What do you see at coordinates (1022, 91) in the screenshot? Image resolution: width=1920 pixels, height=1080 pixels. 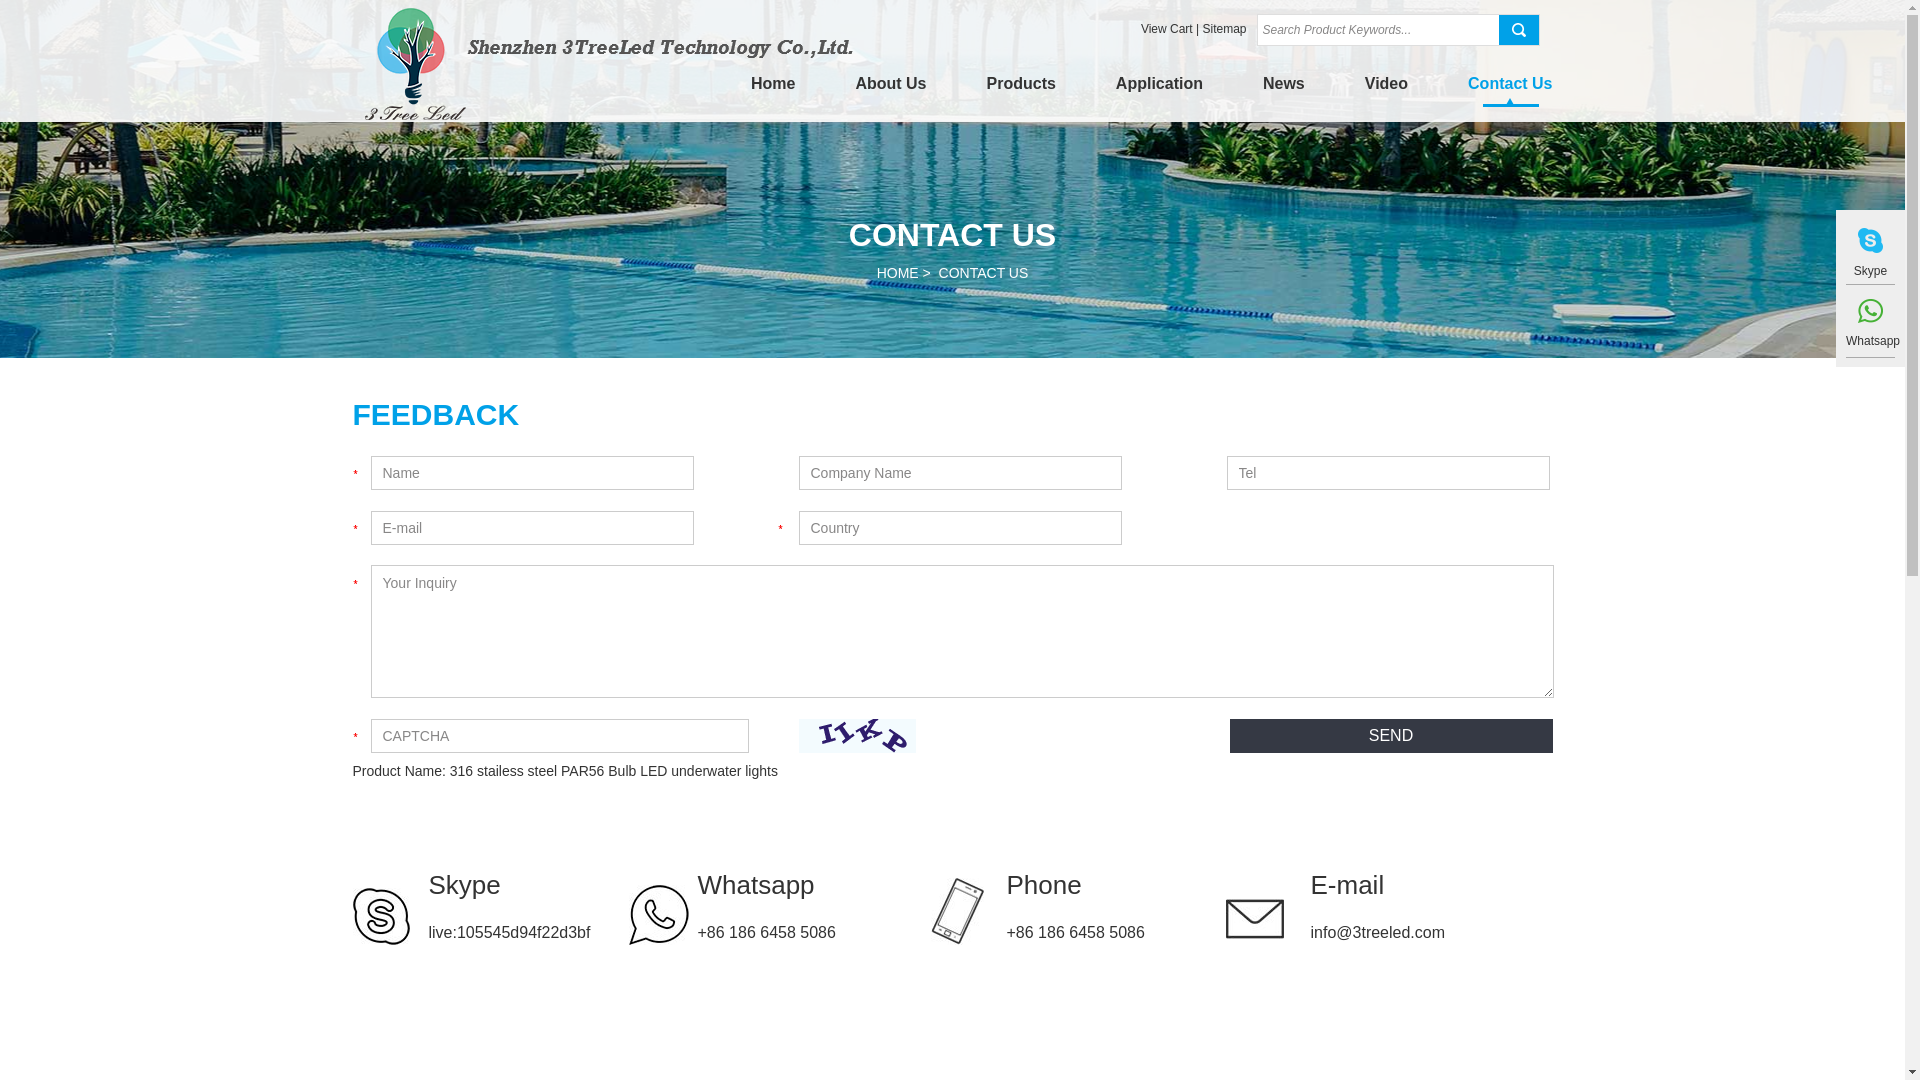 I see `Products` at bounding box center [1022, 91].